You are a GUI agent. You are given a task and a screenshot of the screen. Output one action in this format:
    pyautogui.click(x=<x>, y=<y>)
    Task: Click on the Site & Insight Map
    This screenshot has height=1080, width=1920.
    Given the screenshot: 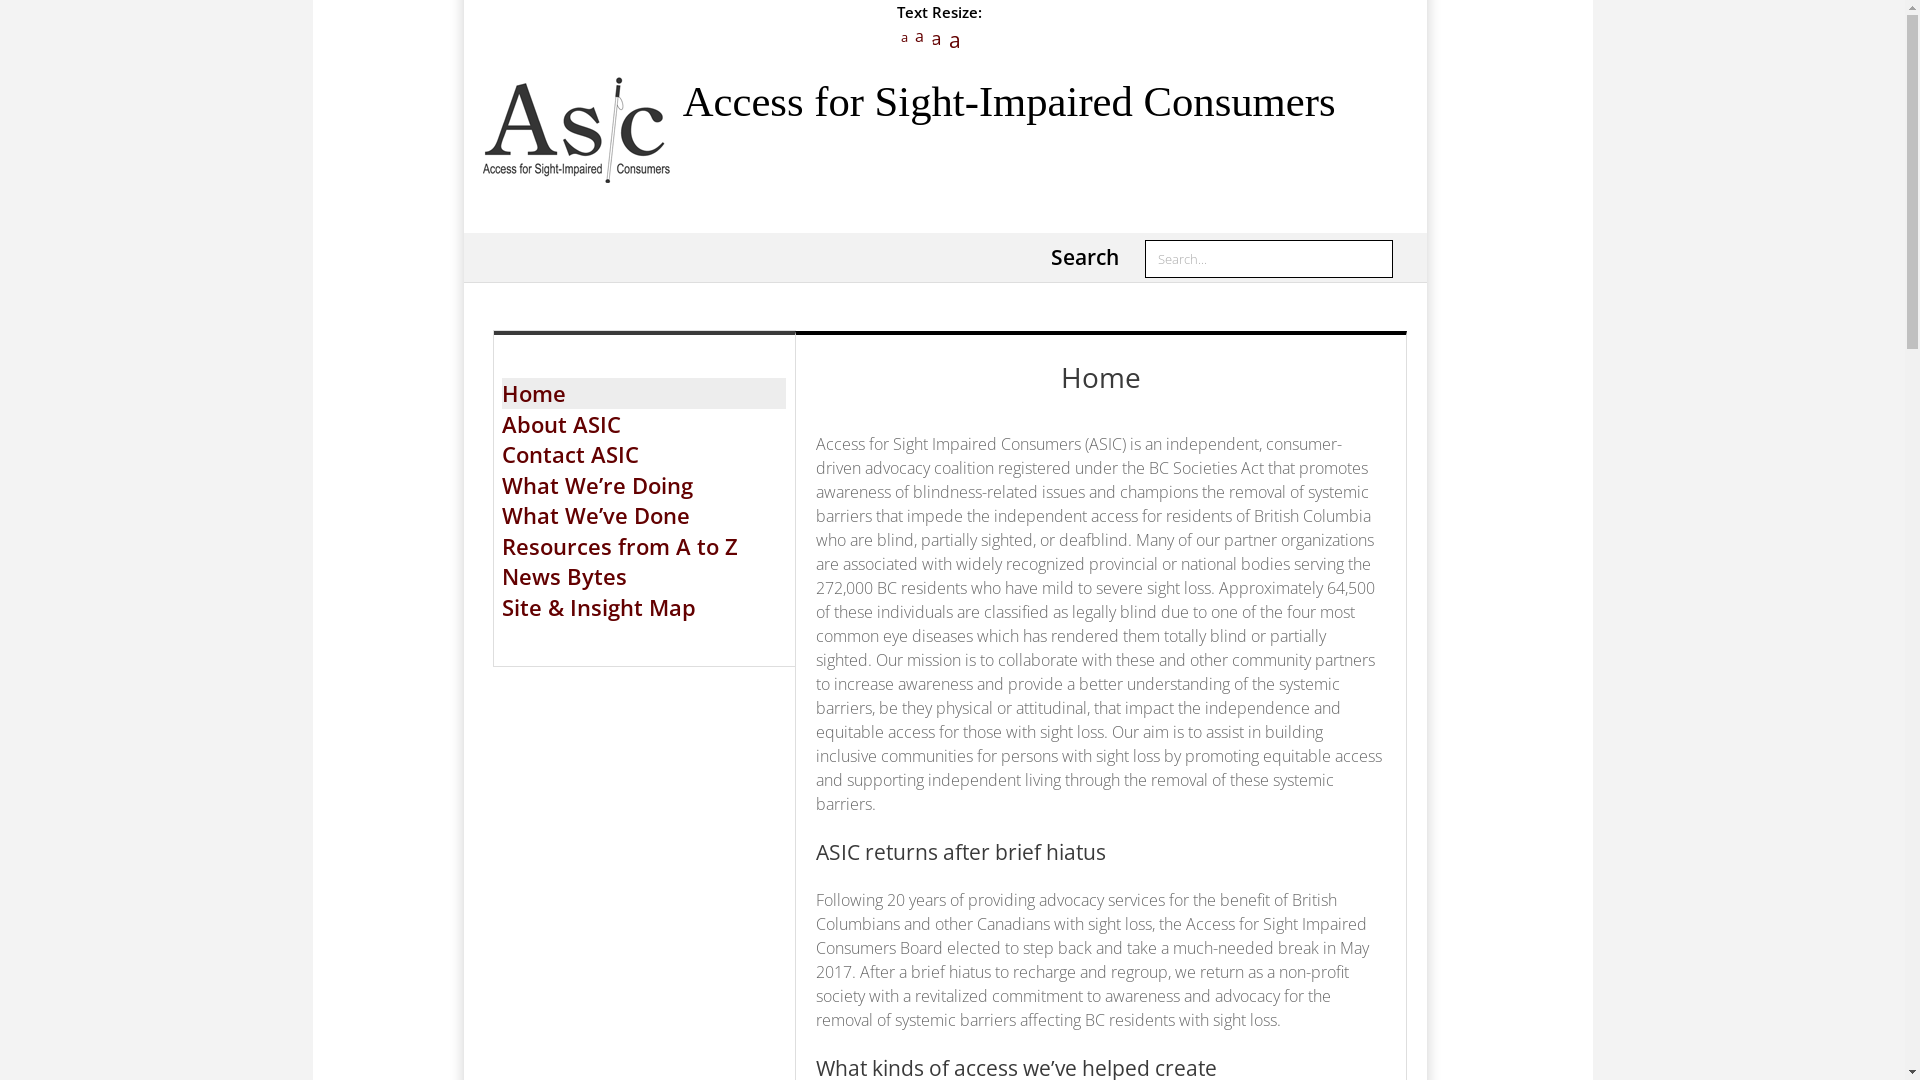 What is the action you would take?
    pyautogui.click(x=599, y=607)
    